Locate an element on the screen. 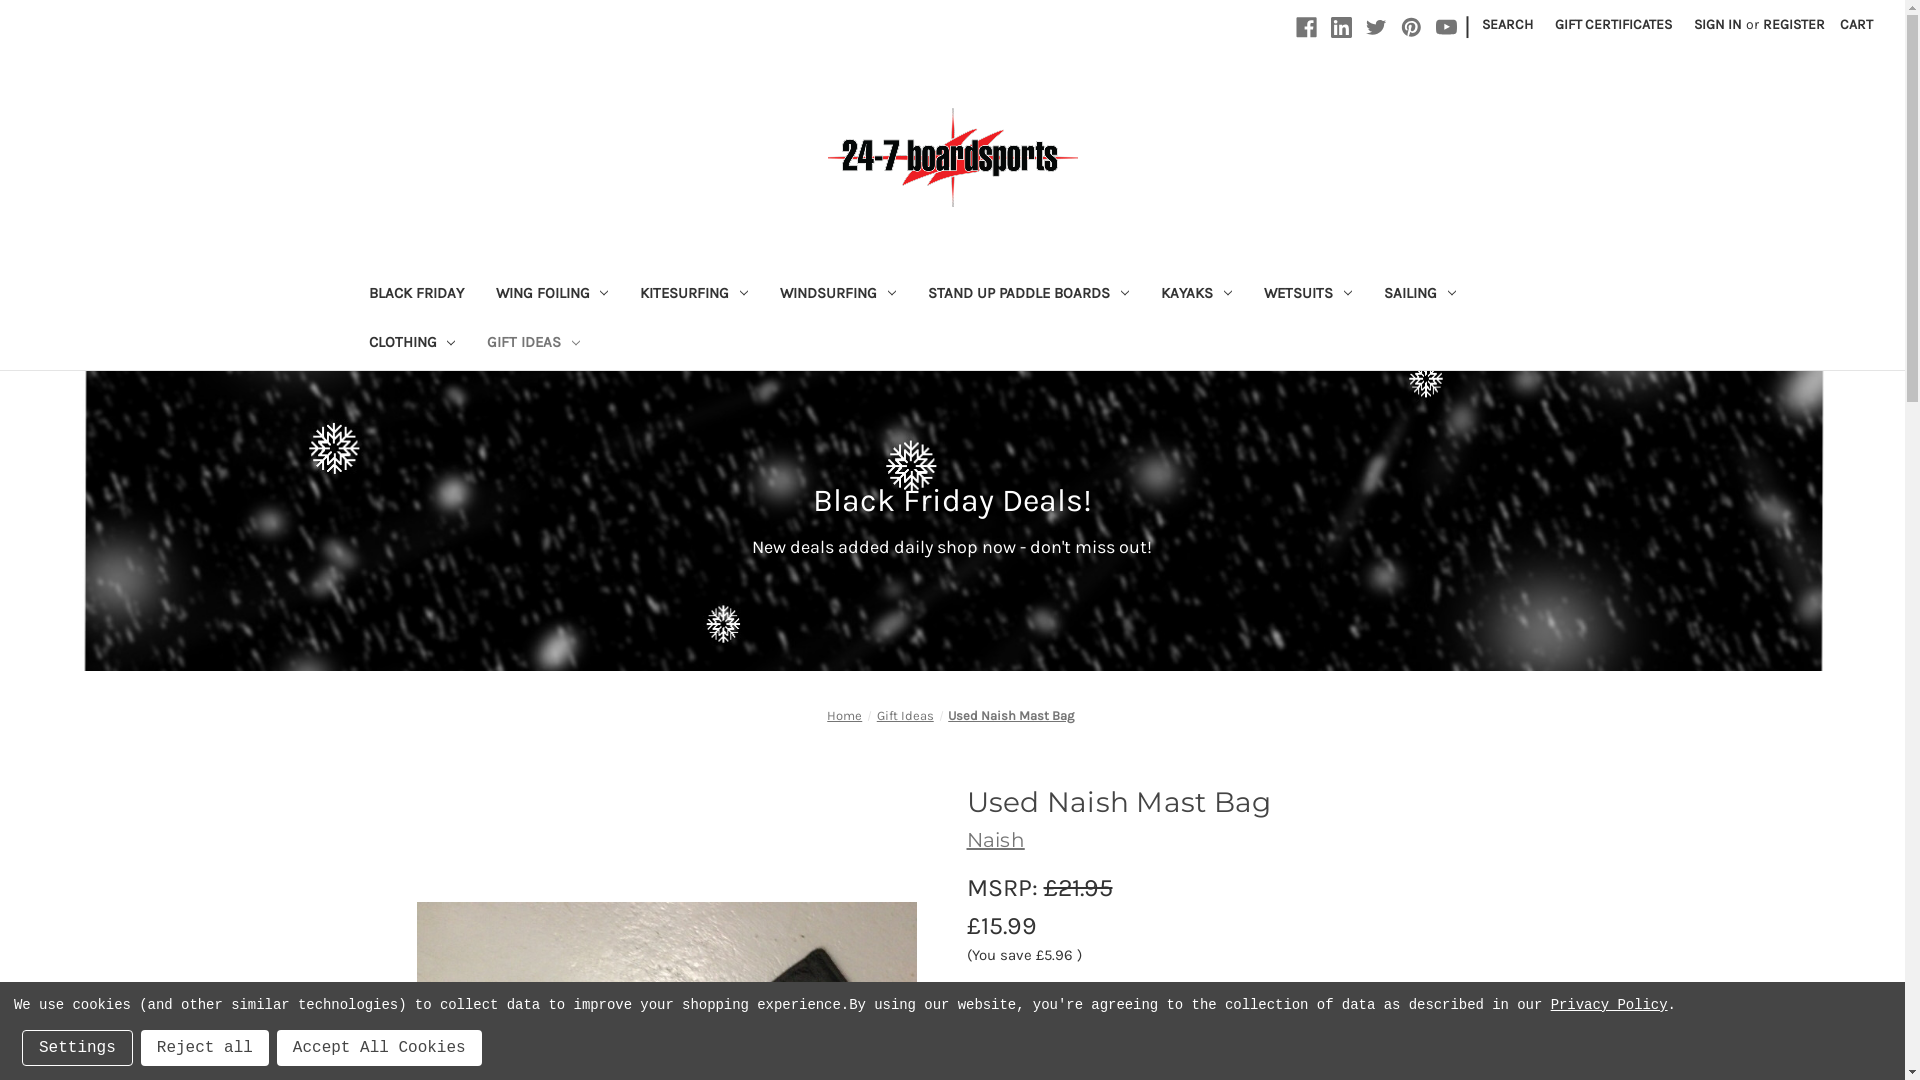 The height and width of the screenshot is (1080, 1920). KAYAKS is located at coordinates (1196, 296).